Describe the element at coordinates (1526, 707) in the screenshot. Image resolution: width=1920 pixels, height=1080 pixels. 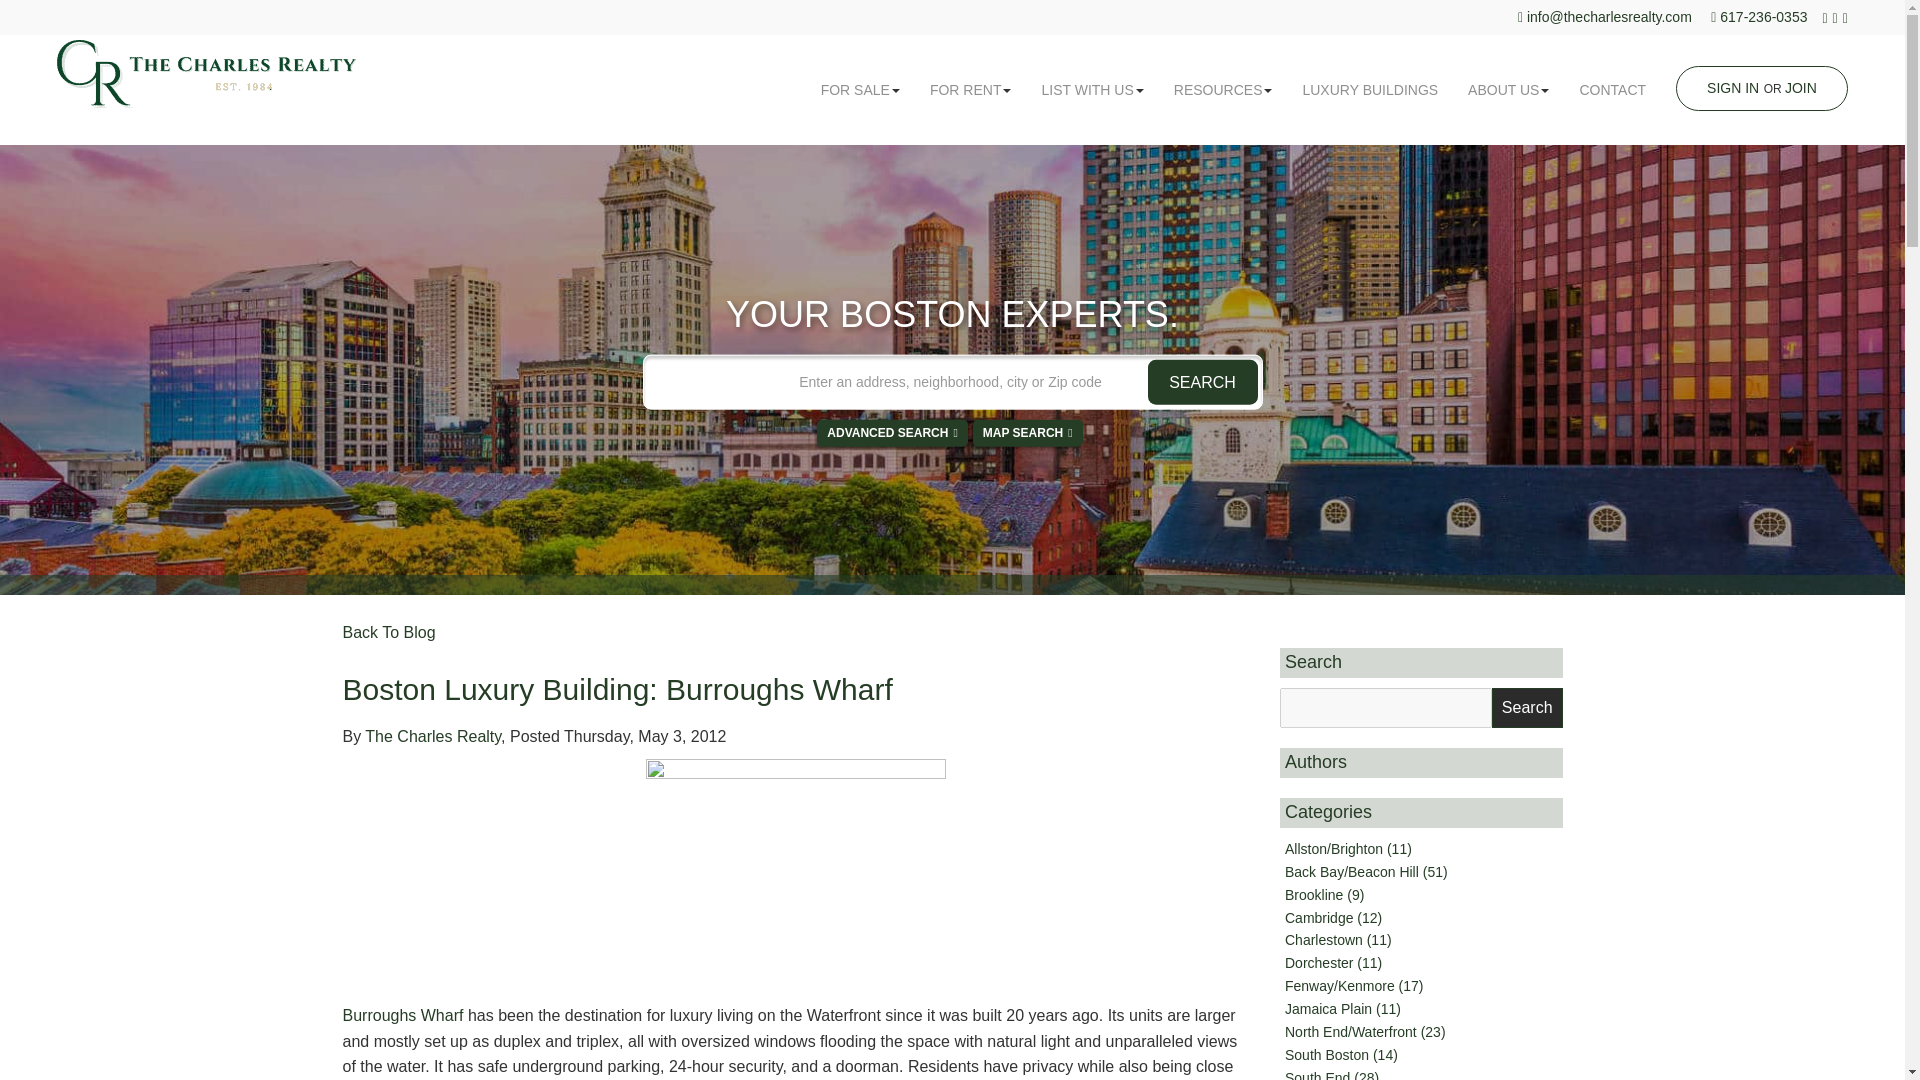
I see `Search` at that location.